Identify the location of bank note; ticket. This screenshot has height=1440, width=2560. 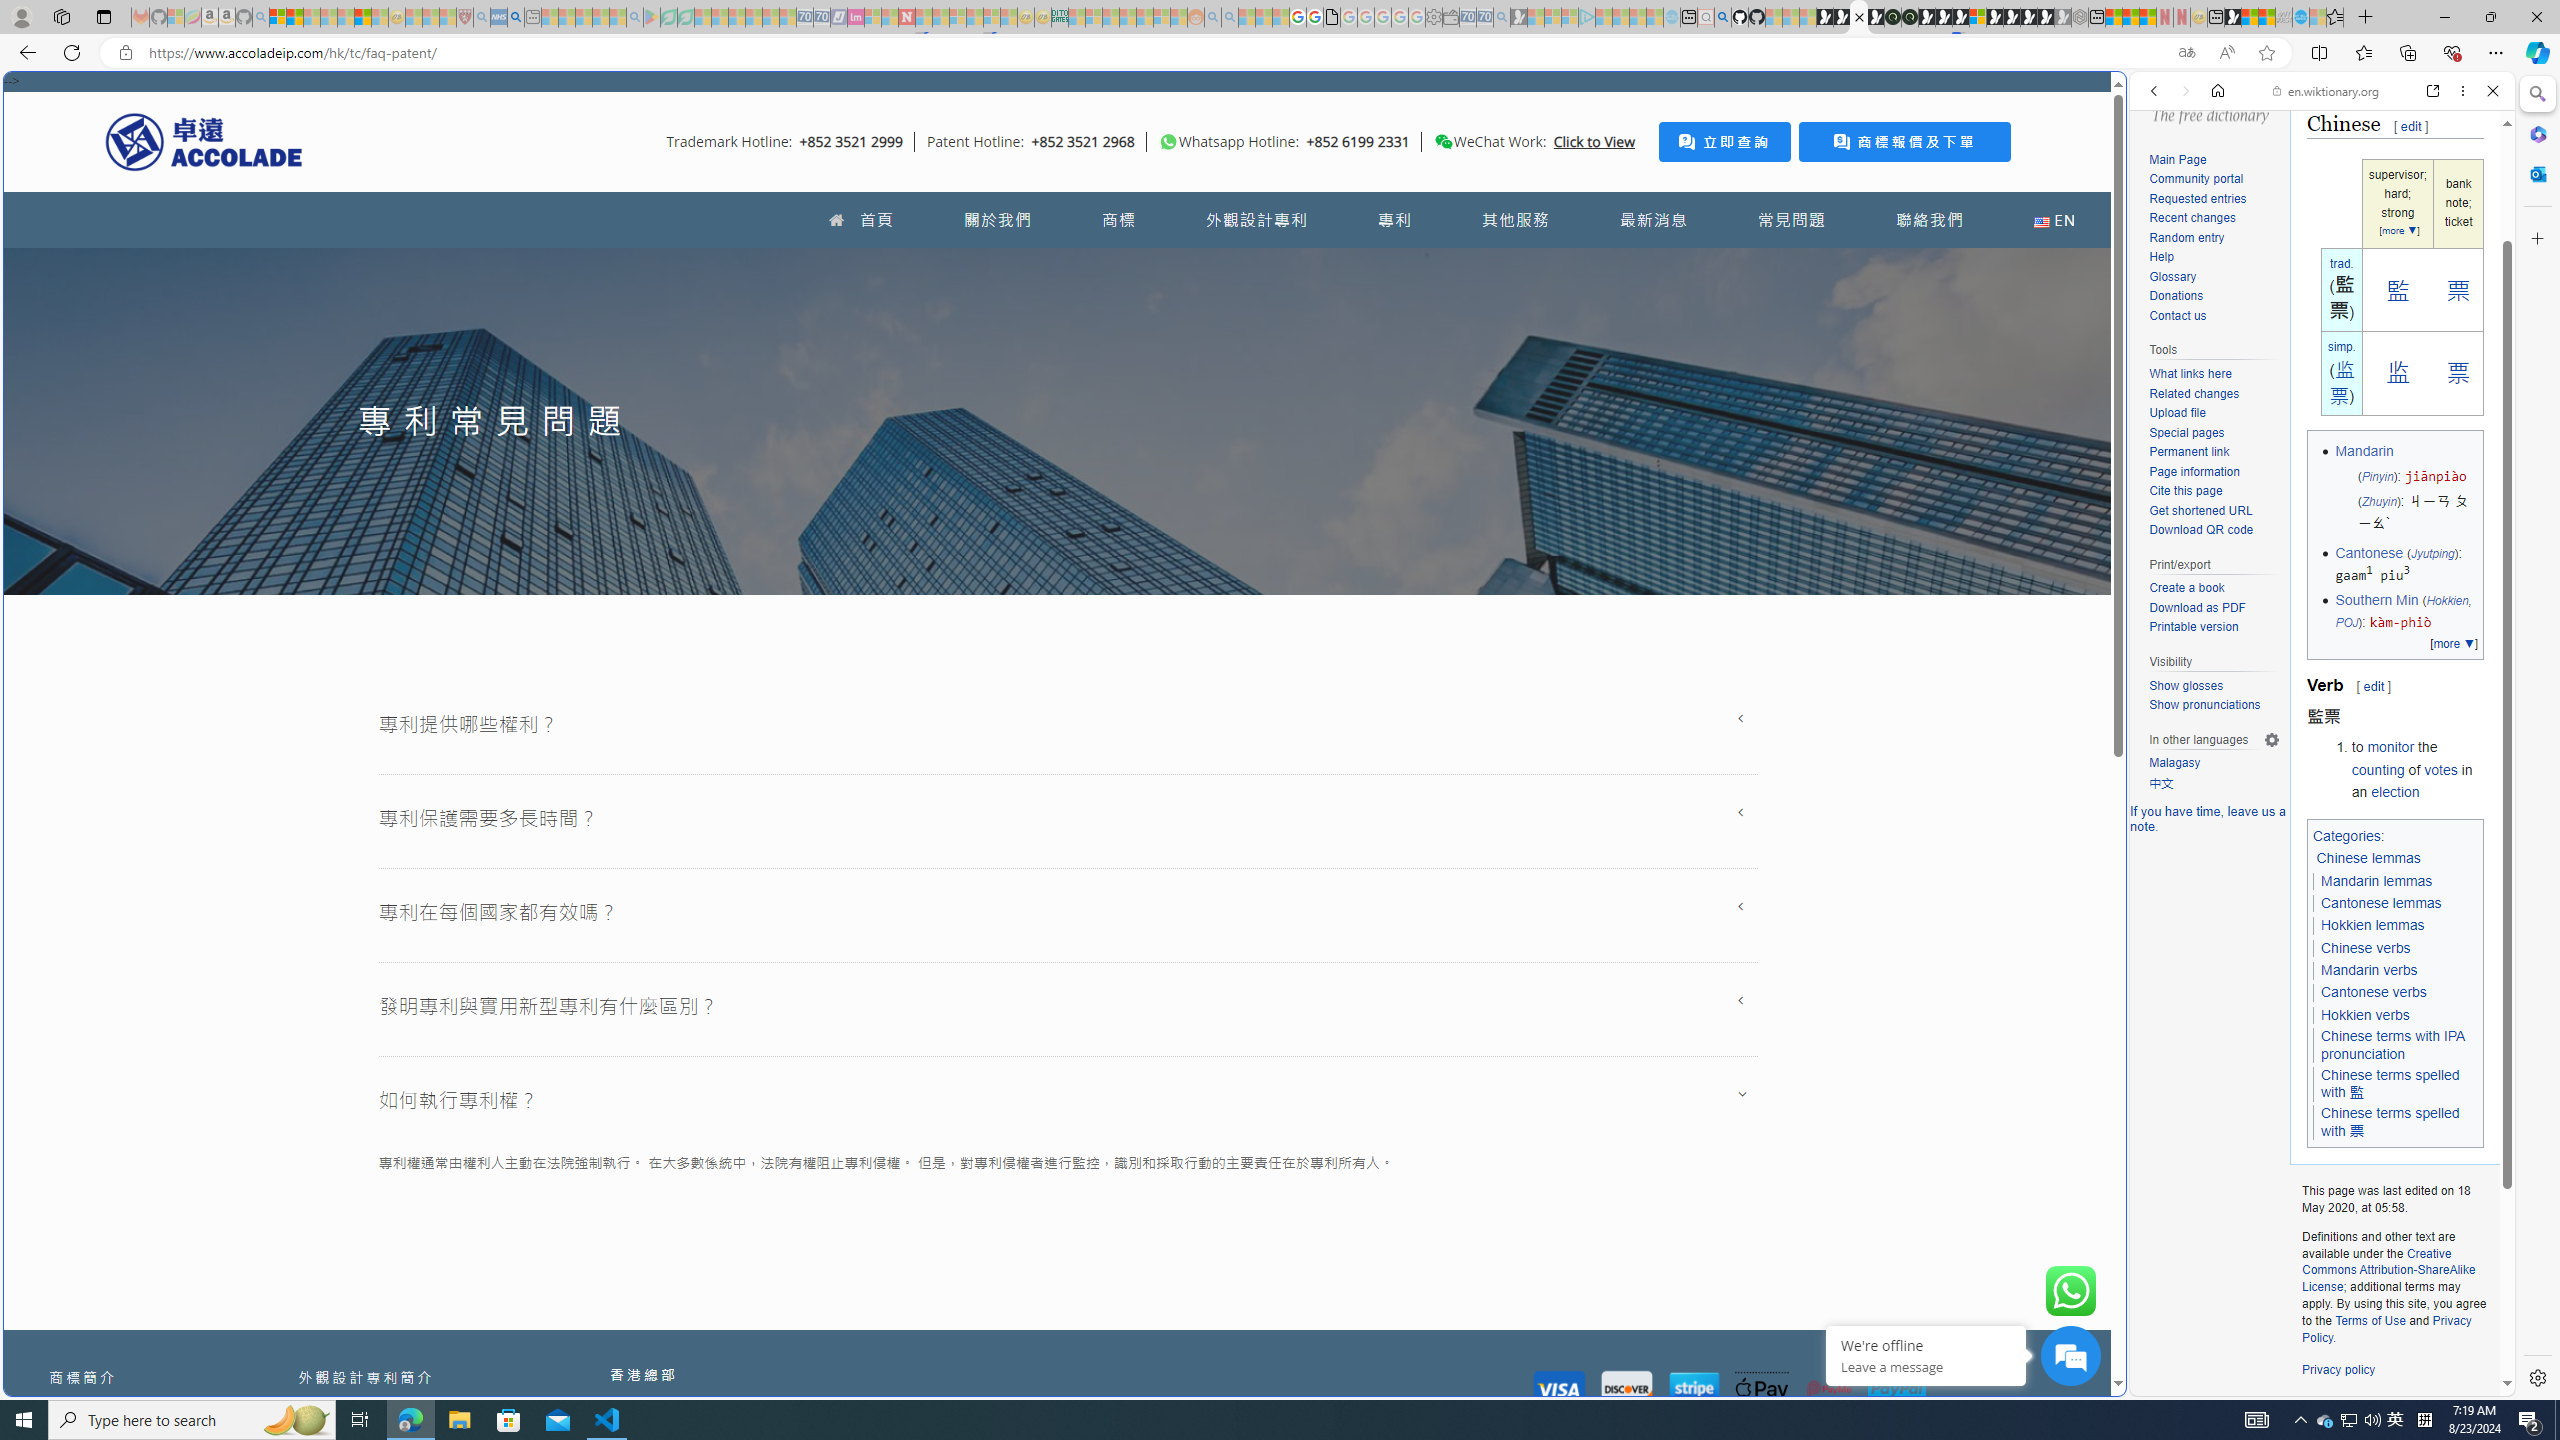
(2458, 204).